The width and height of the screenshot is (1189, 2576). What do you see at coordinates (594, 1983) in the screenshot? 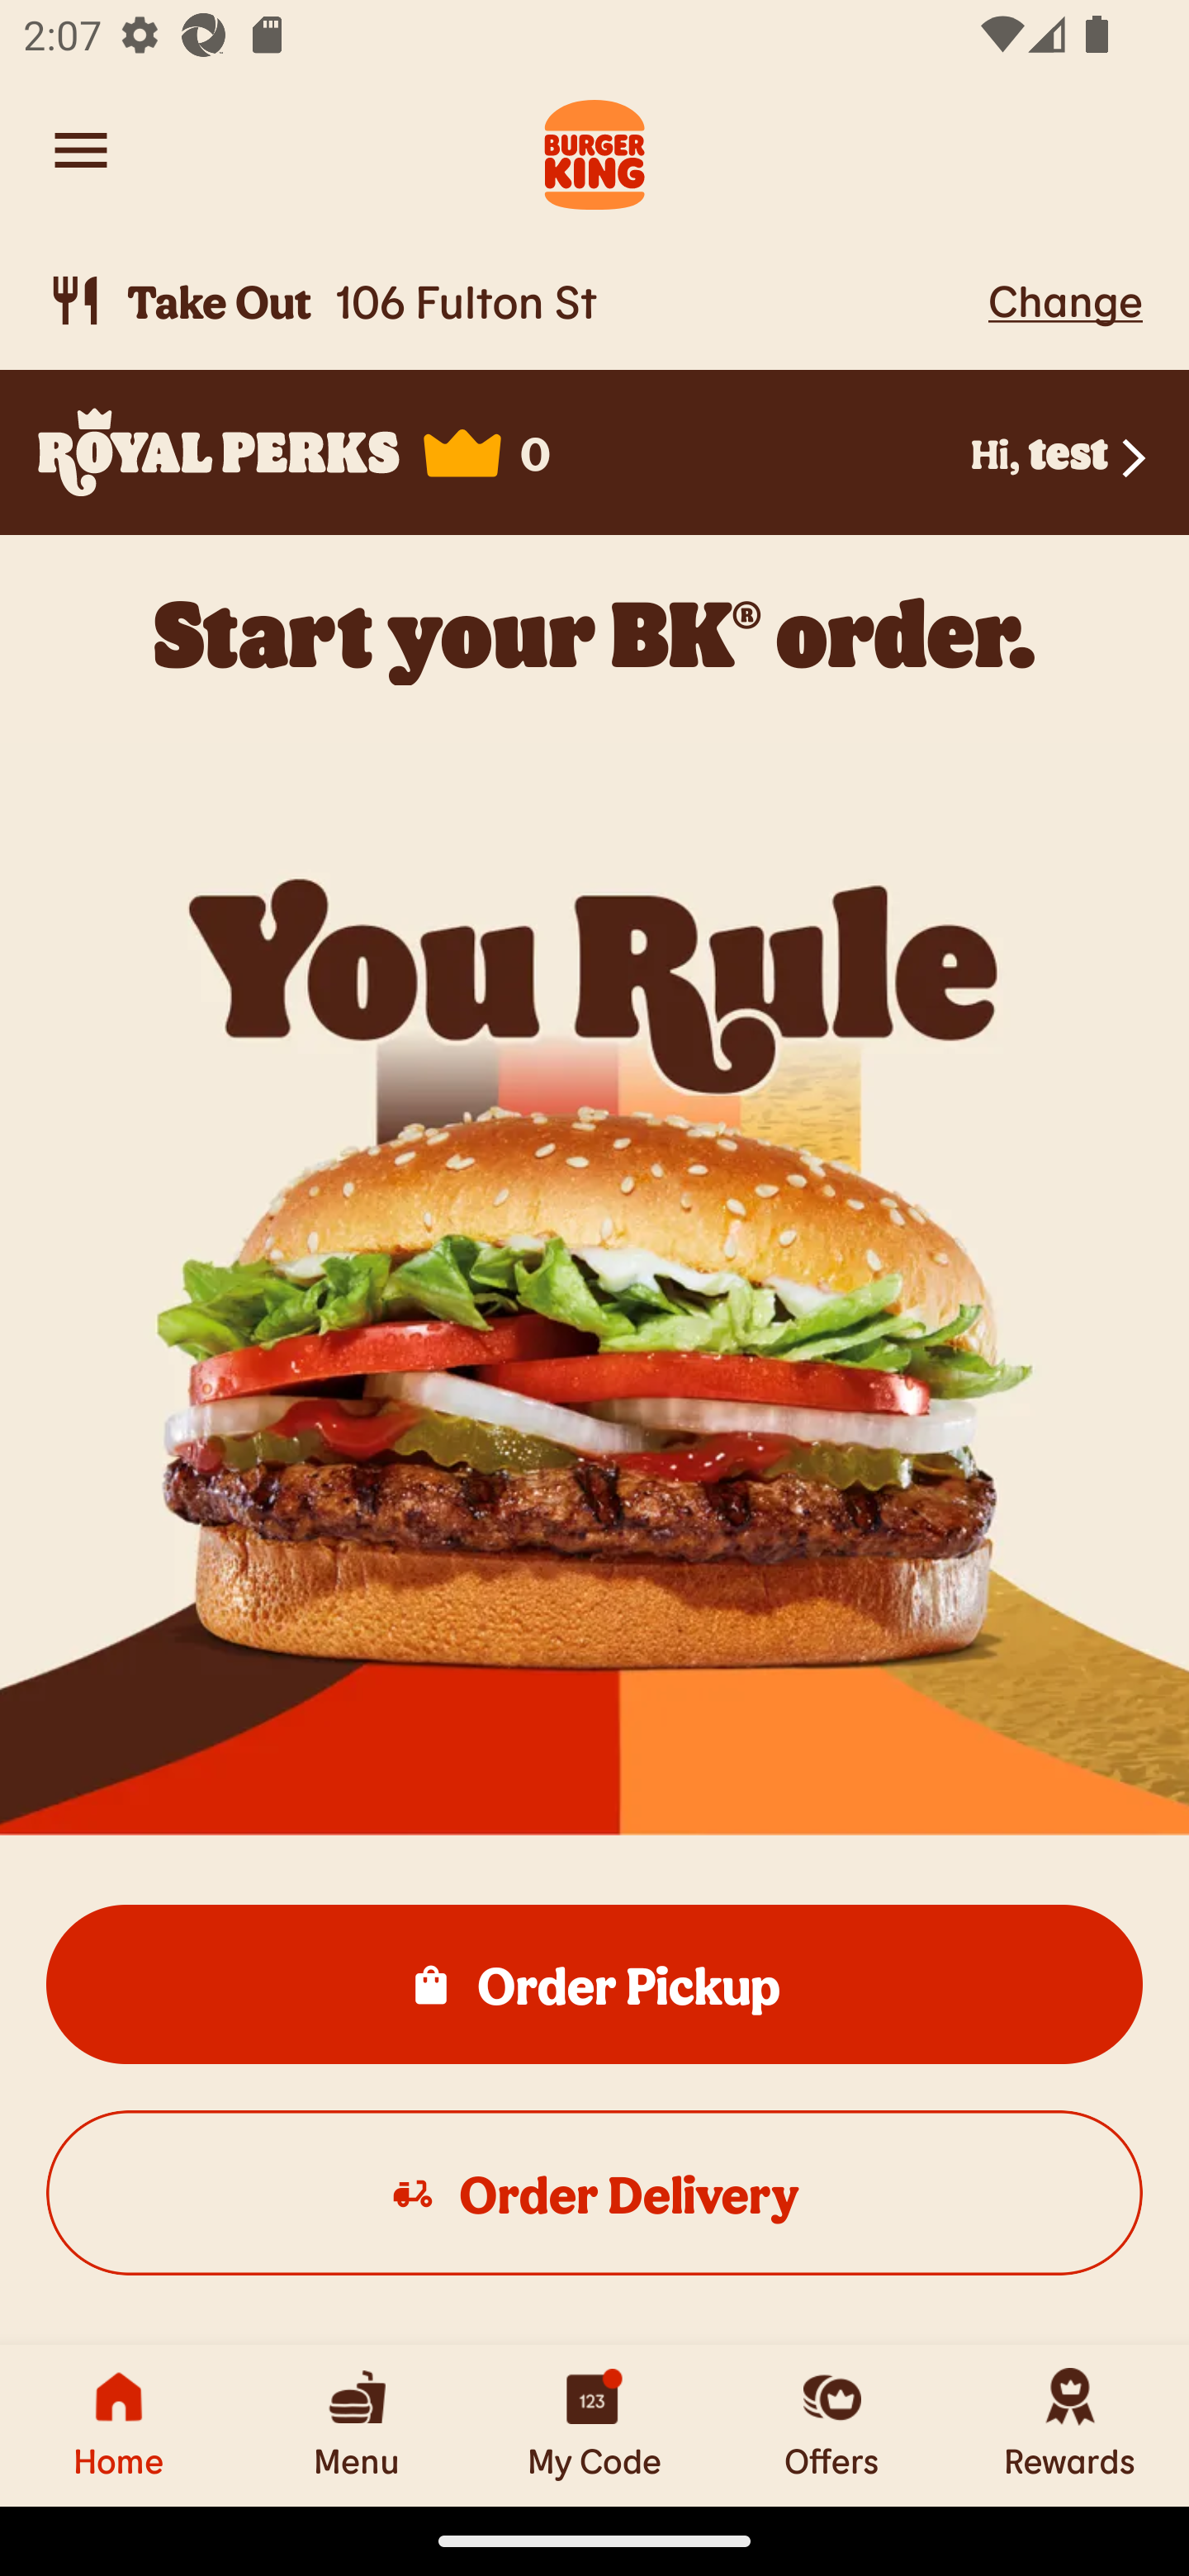
I see `, Order Pickup  Order Pickup` at bounding box center [594, 1983].